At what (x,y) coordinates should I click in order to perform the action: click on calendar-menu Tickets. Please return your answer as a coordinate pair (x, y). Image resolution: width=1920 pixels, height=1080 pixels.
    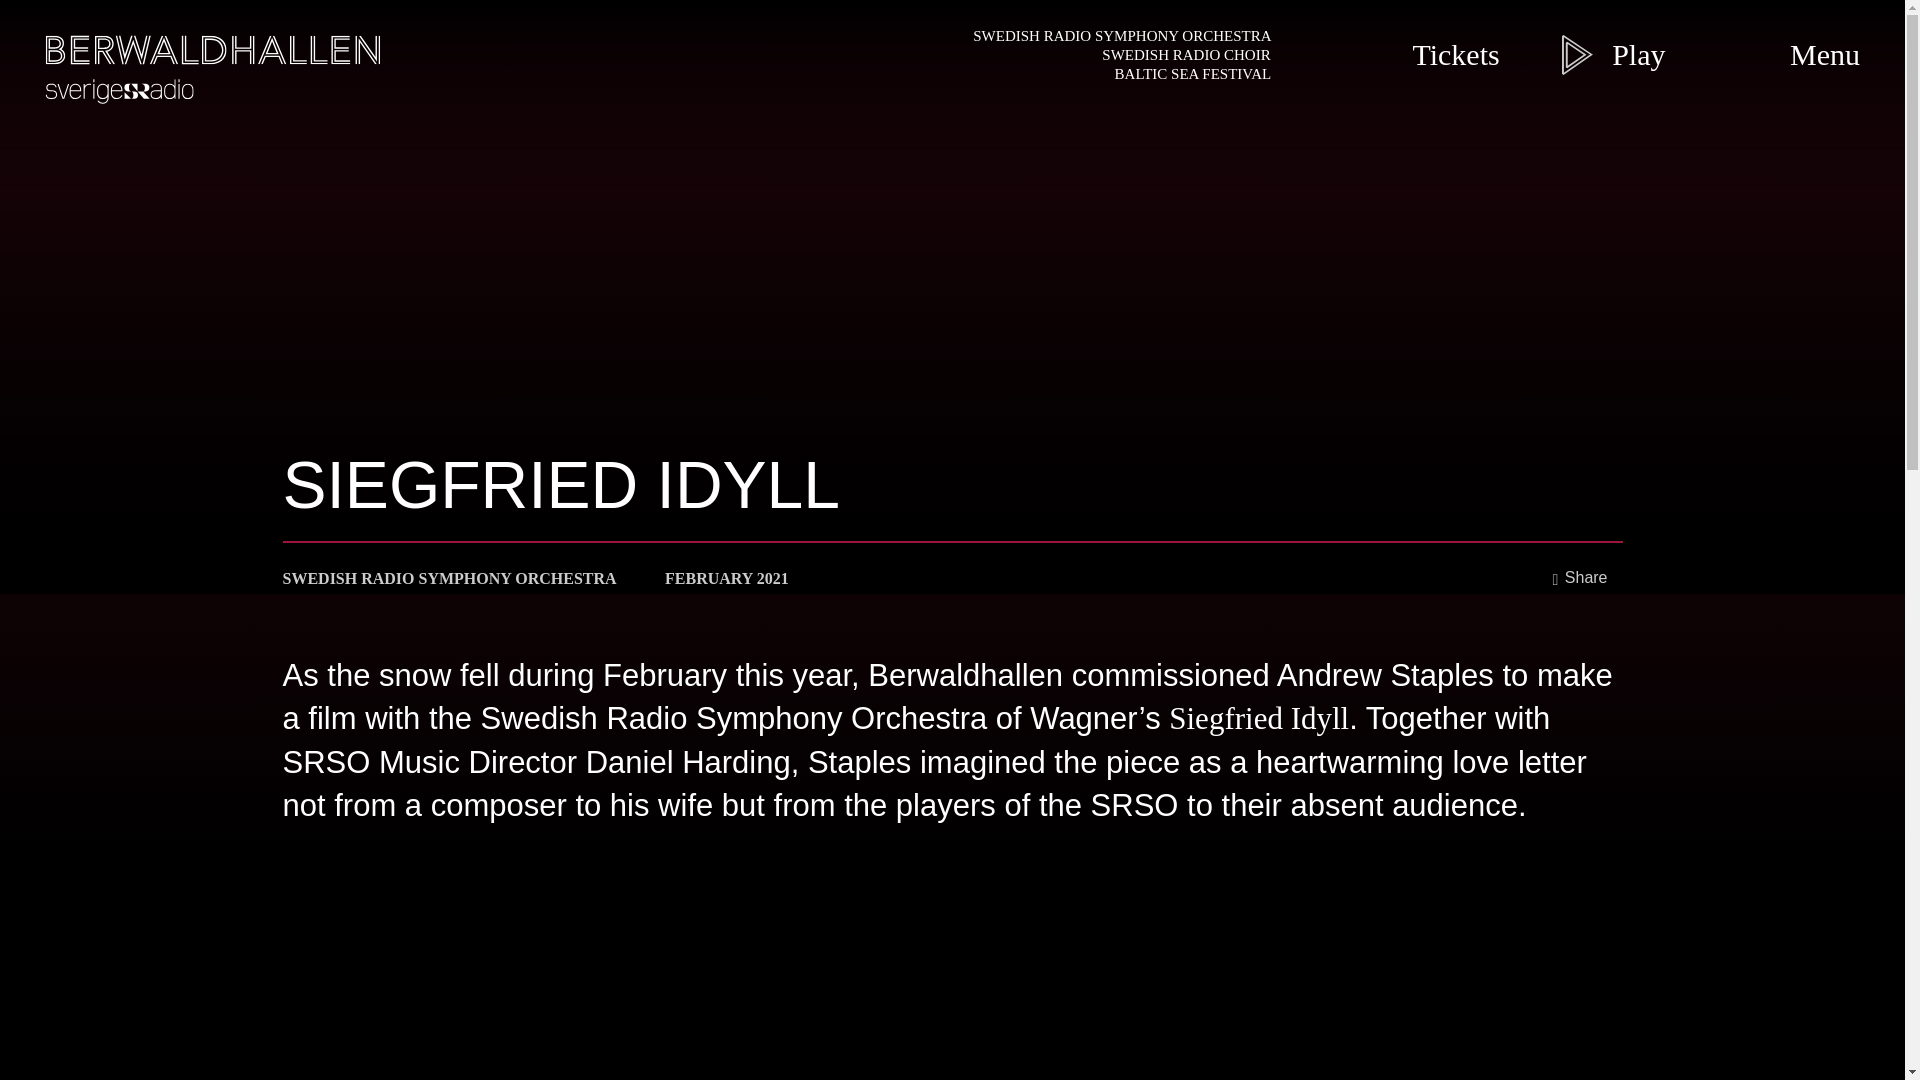
    Looking at the image, I should click on (1394, 54).